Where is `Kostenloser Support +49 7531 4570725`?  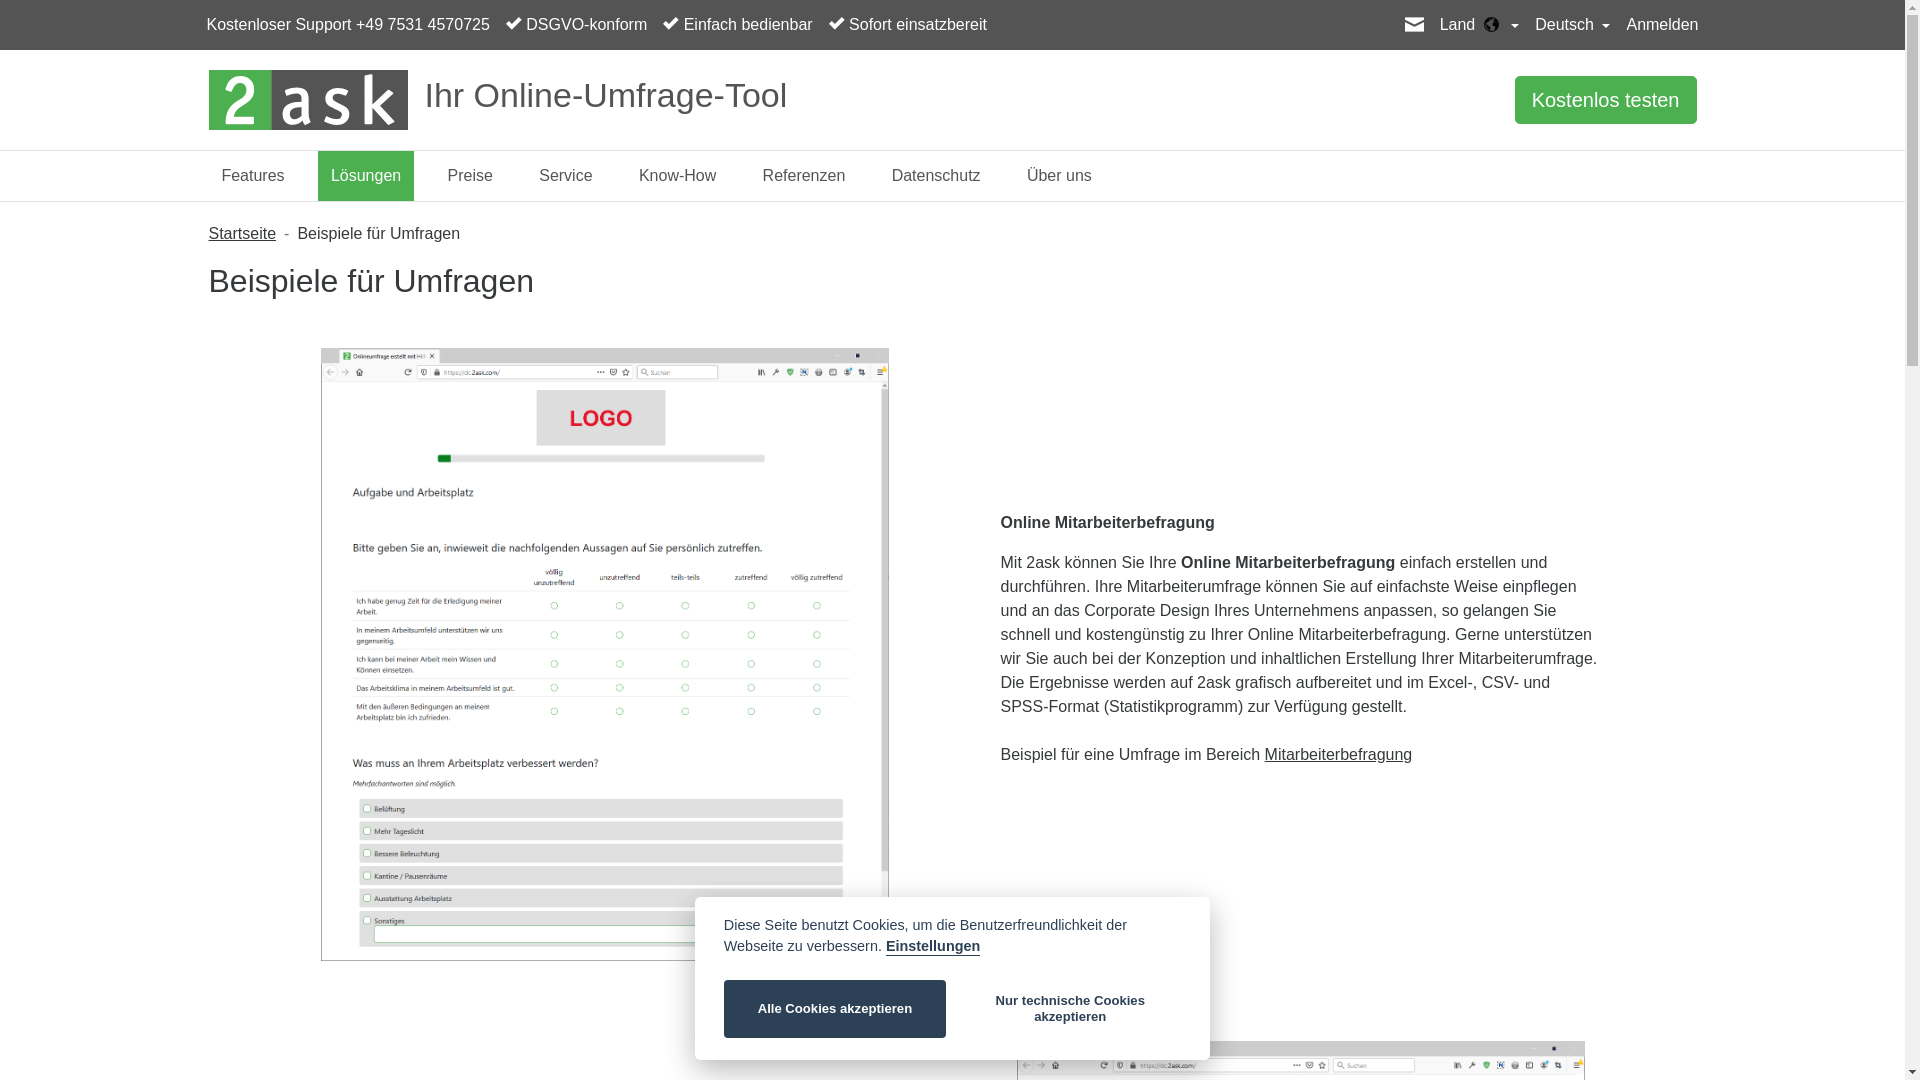 Kostenloser Support +49 7531 4570725 is located at coordinates (348, 25).